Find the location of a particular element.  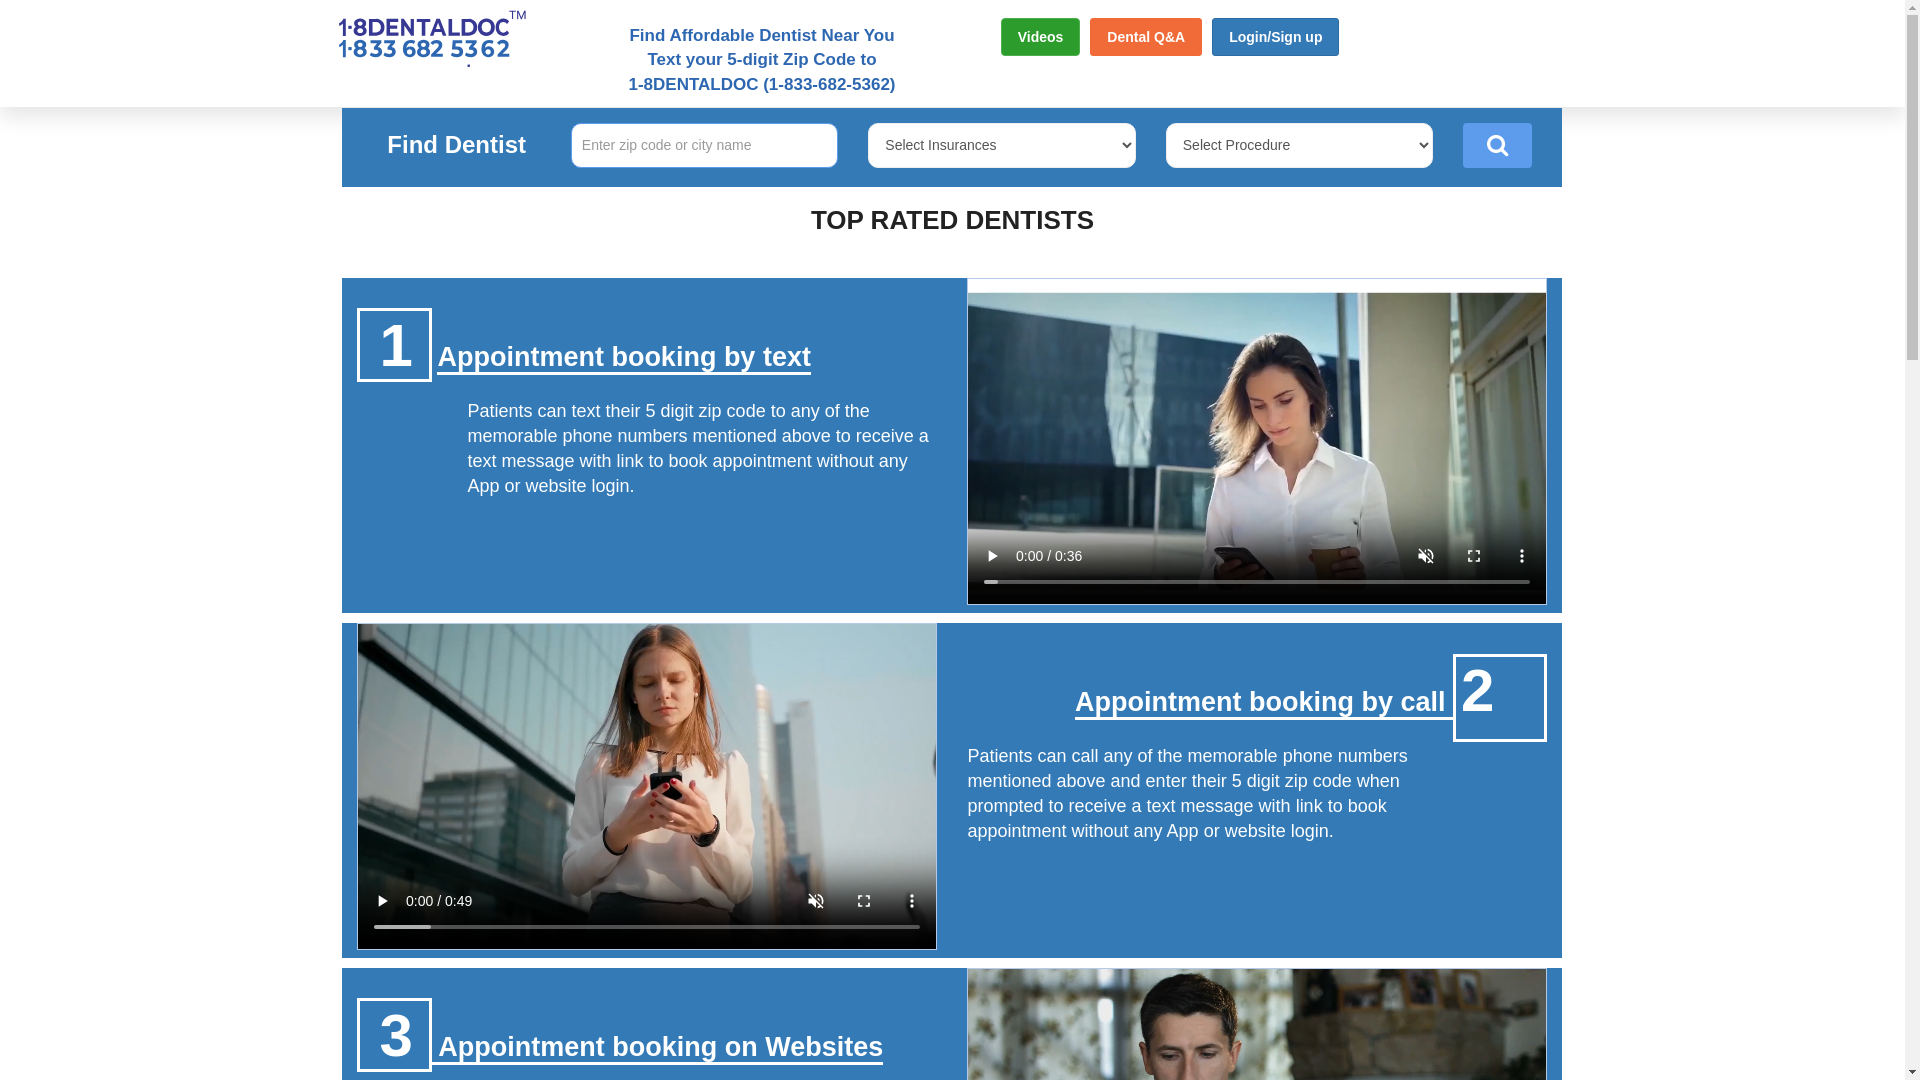

Login/Sign up is located at coordinates (1276, 37).